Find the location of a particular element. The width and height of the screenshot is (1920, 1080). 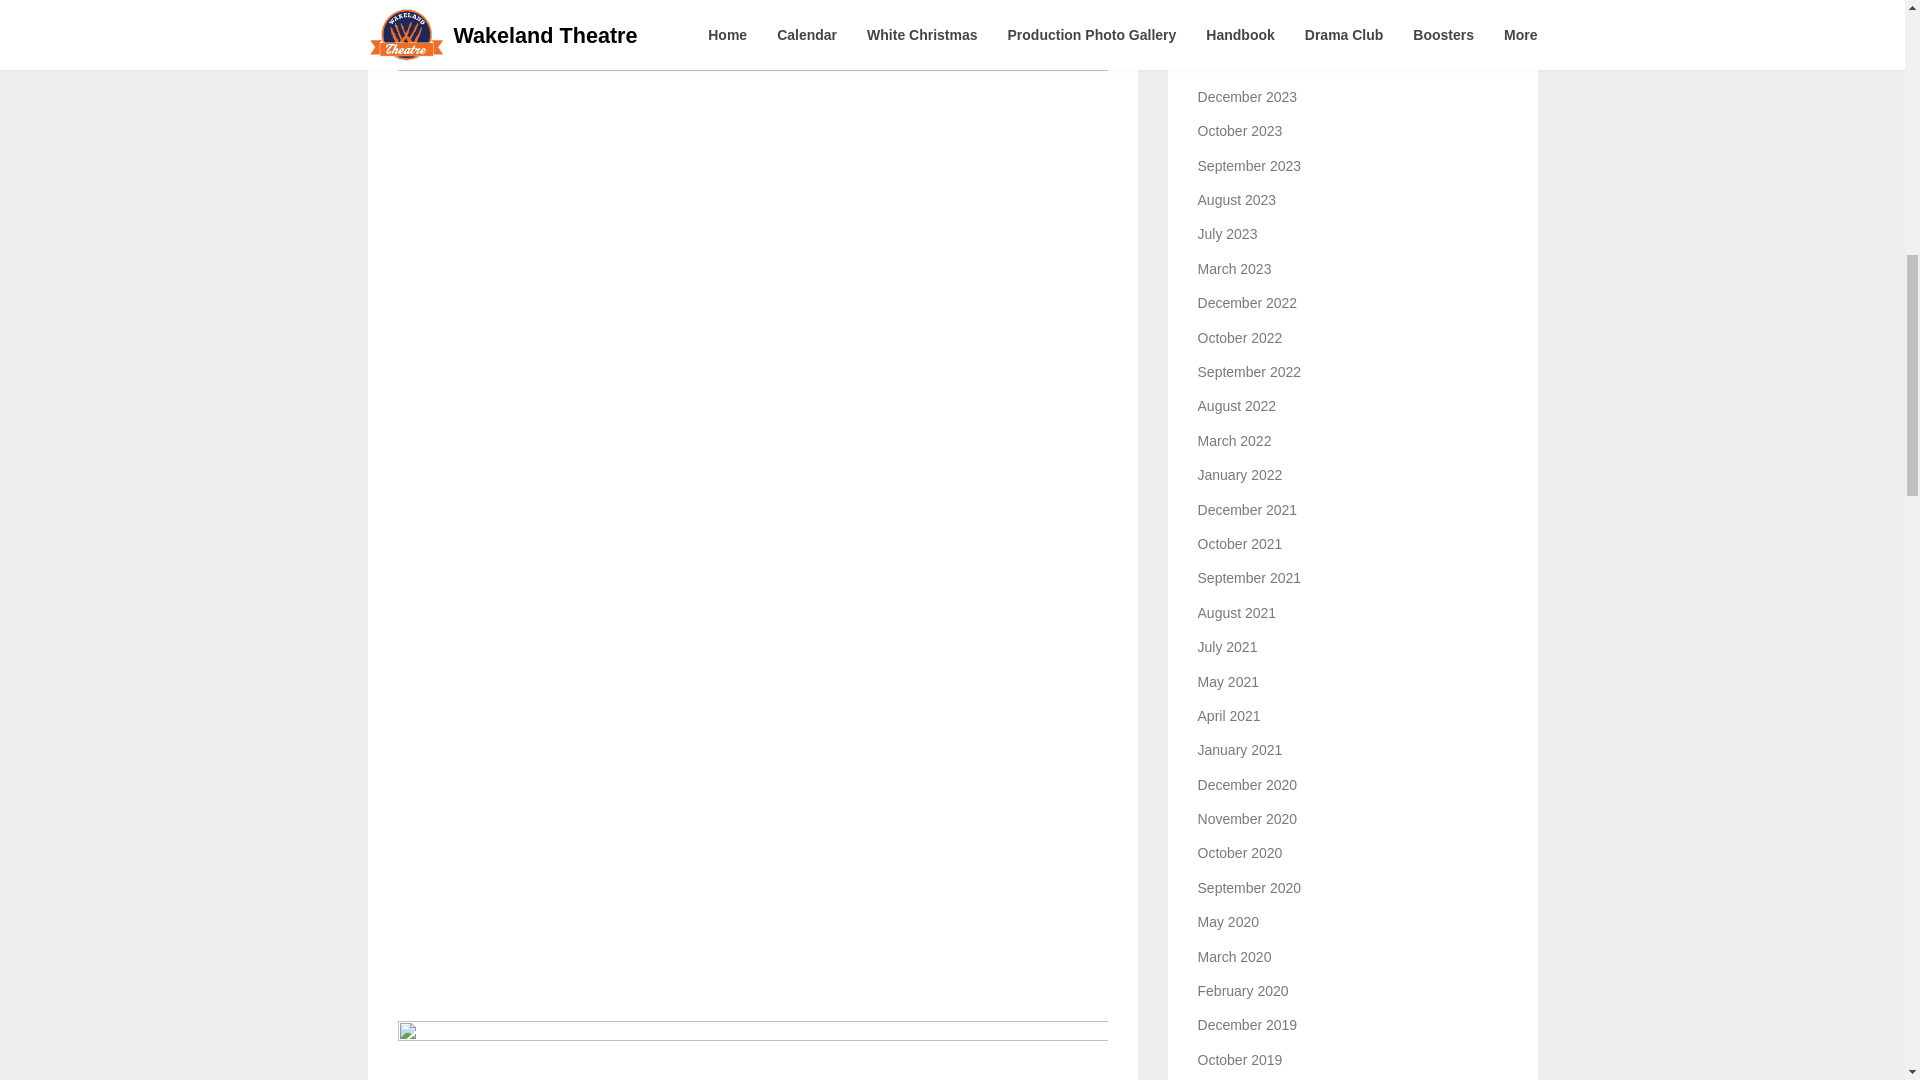

October 2022 is located at coordinates (1240, 338).